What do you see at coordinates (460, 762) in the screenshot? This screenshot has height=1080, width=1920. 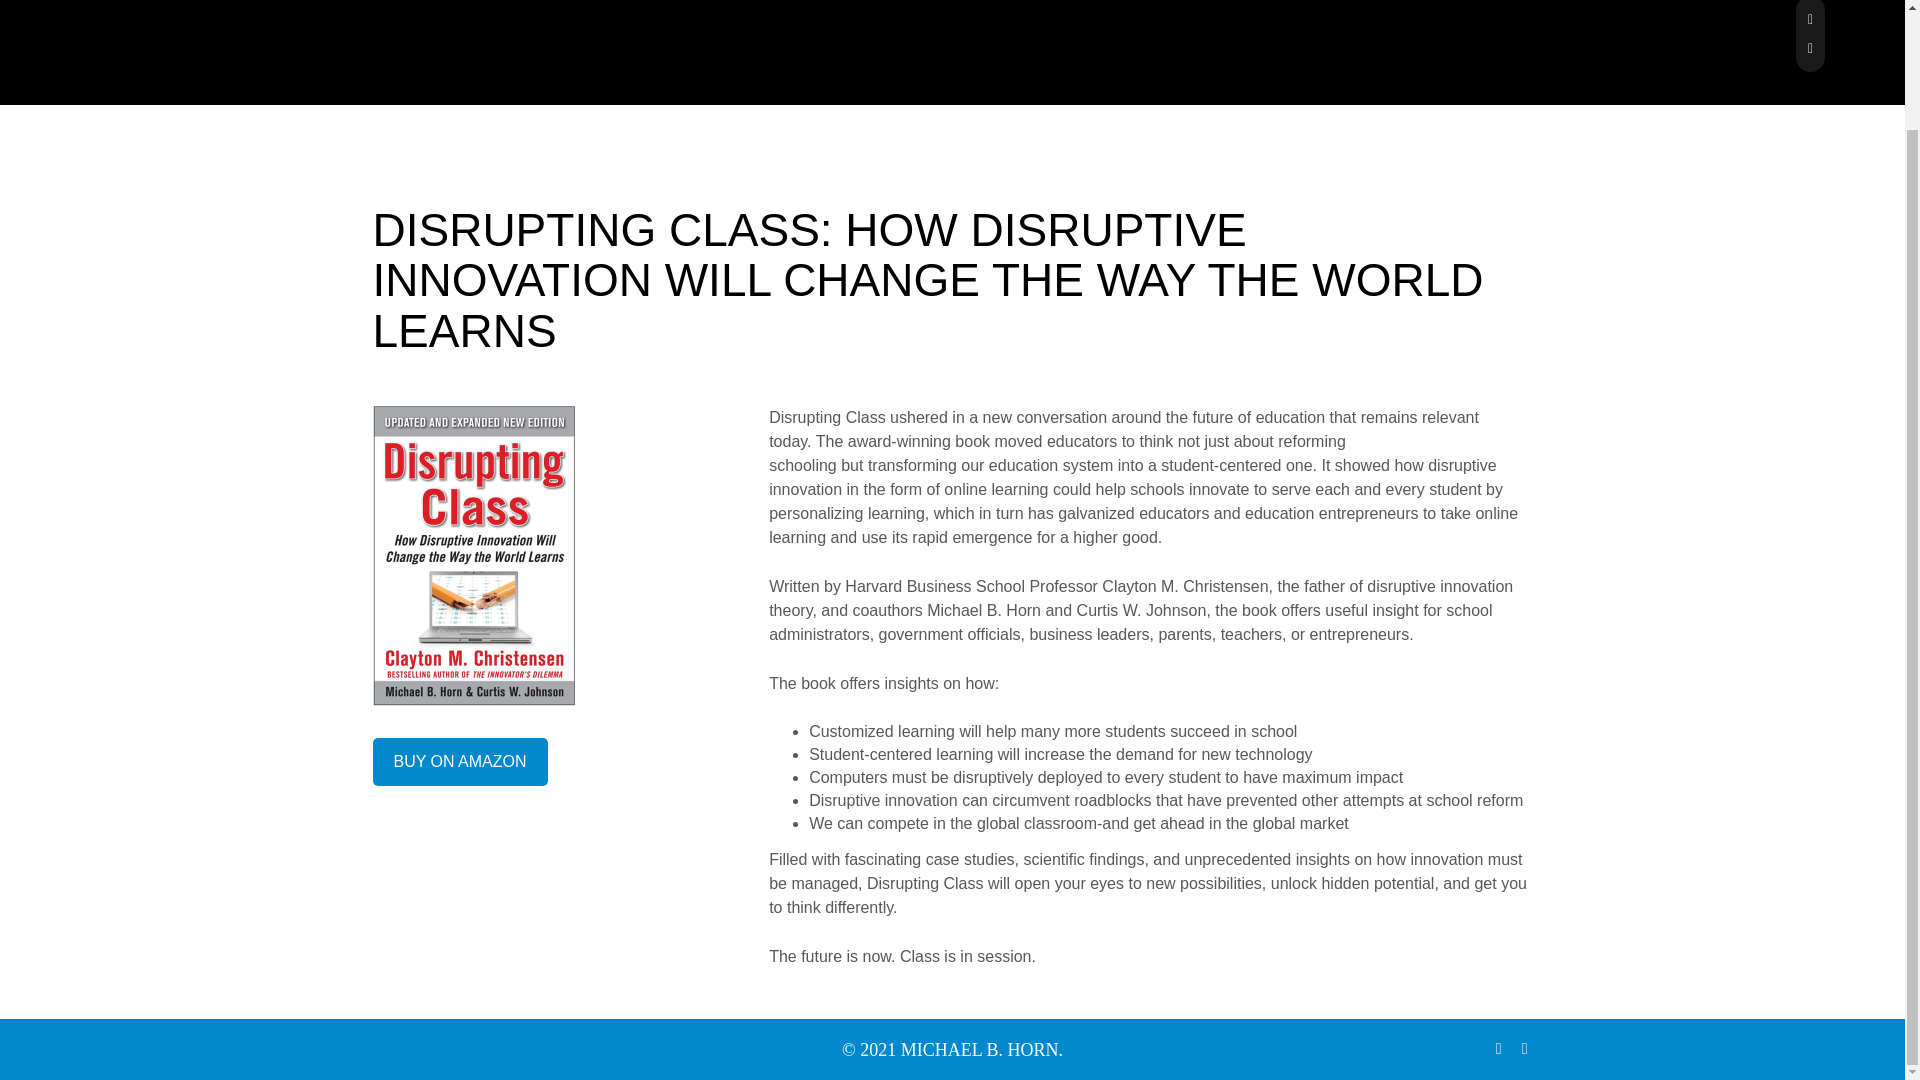 I see `BUY ON AMAZON` at bounding box center [460, 762].